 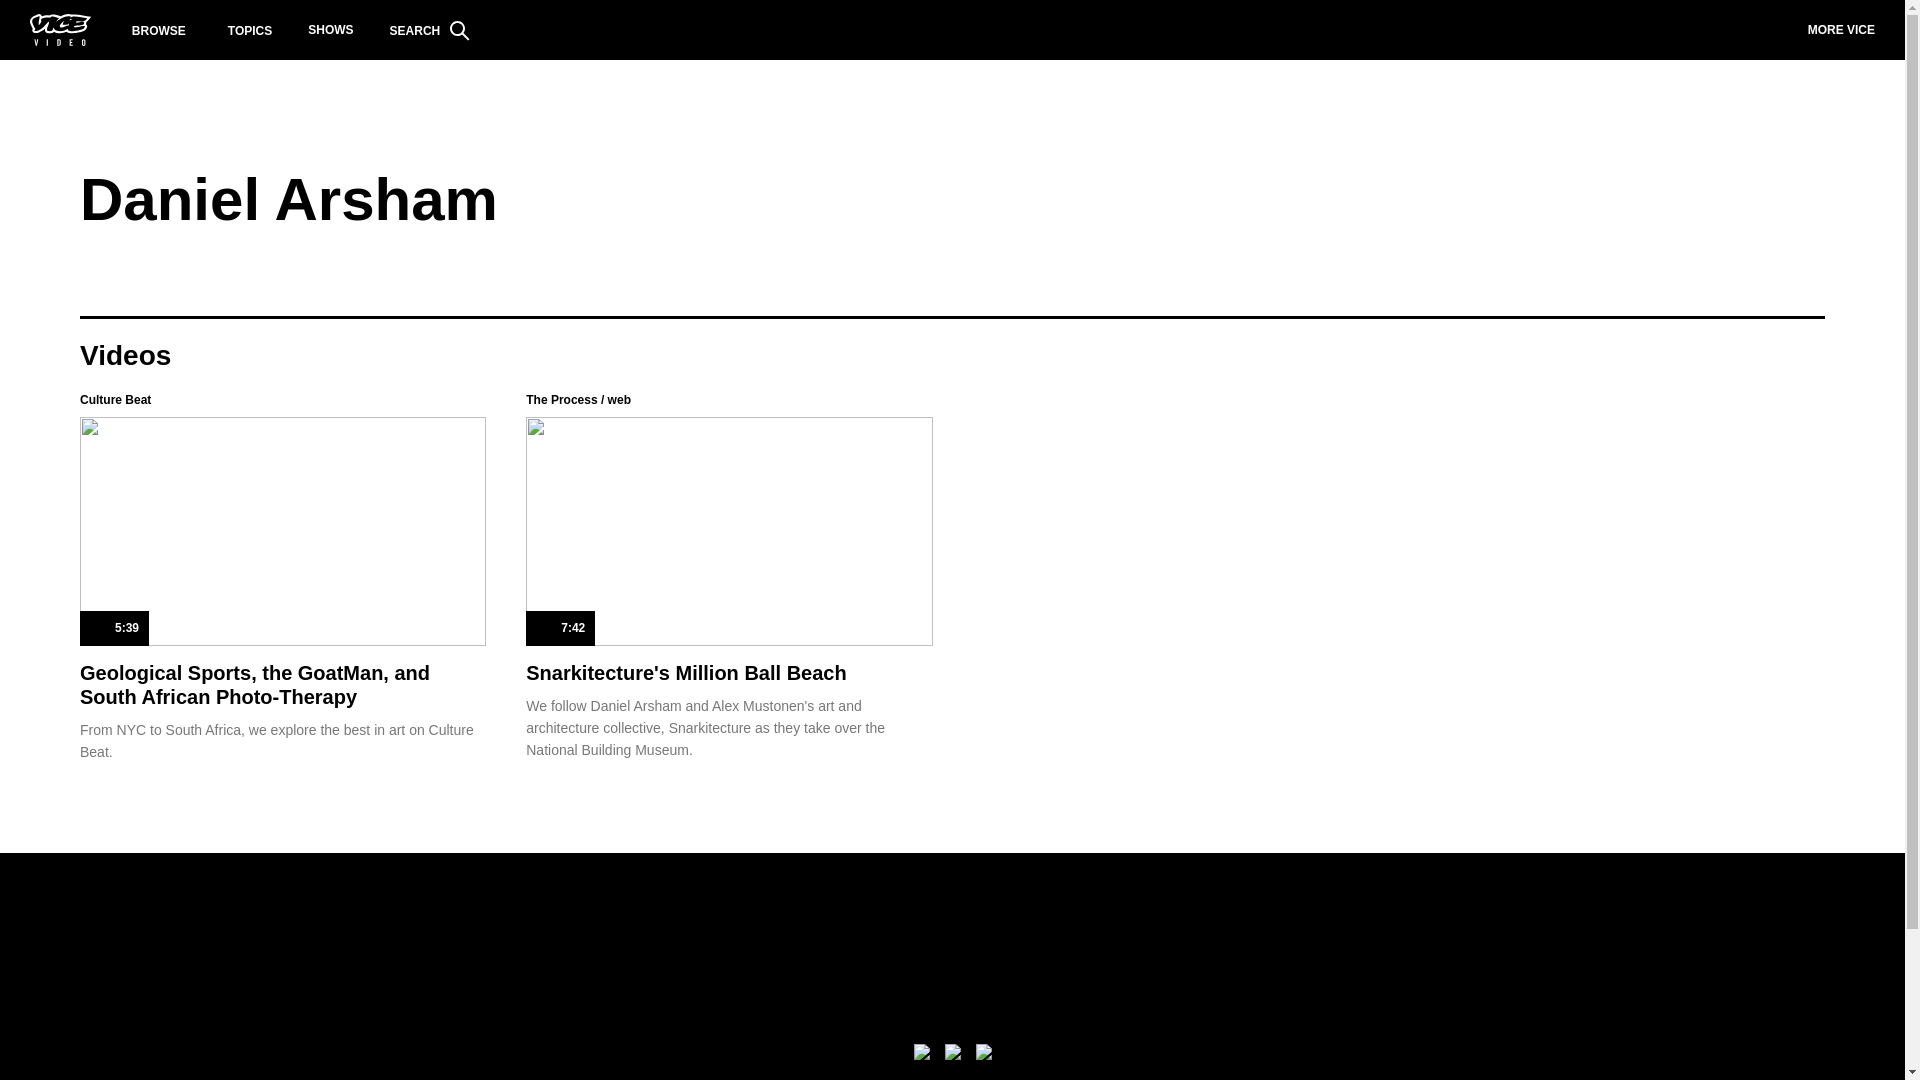 What do you see at coordinates (330, 30) in the screenshot?
I see `SHOWS` at bounding box center [330, 30].